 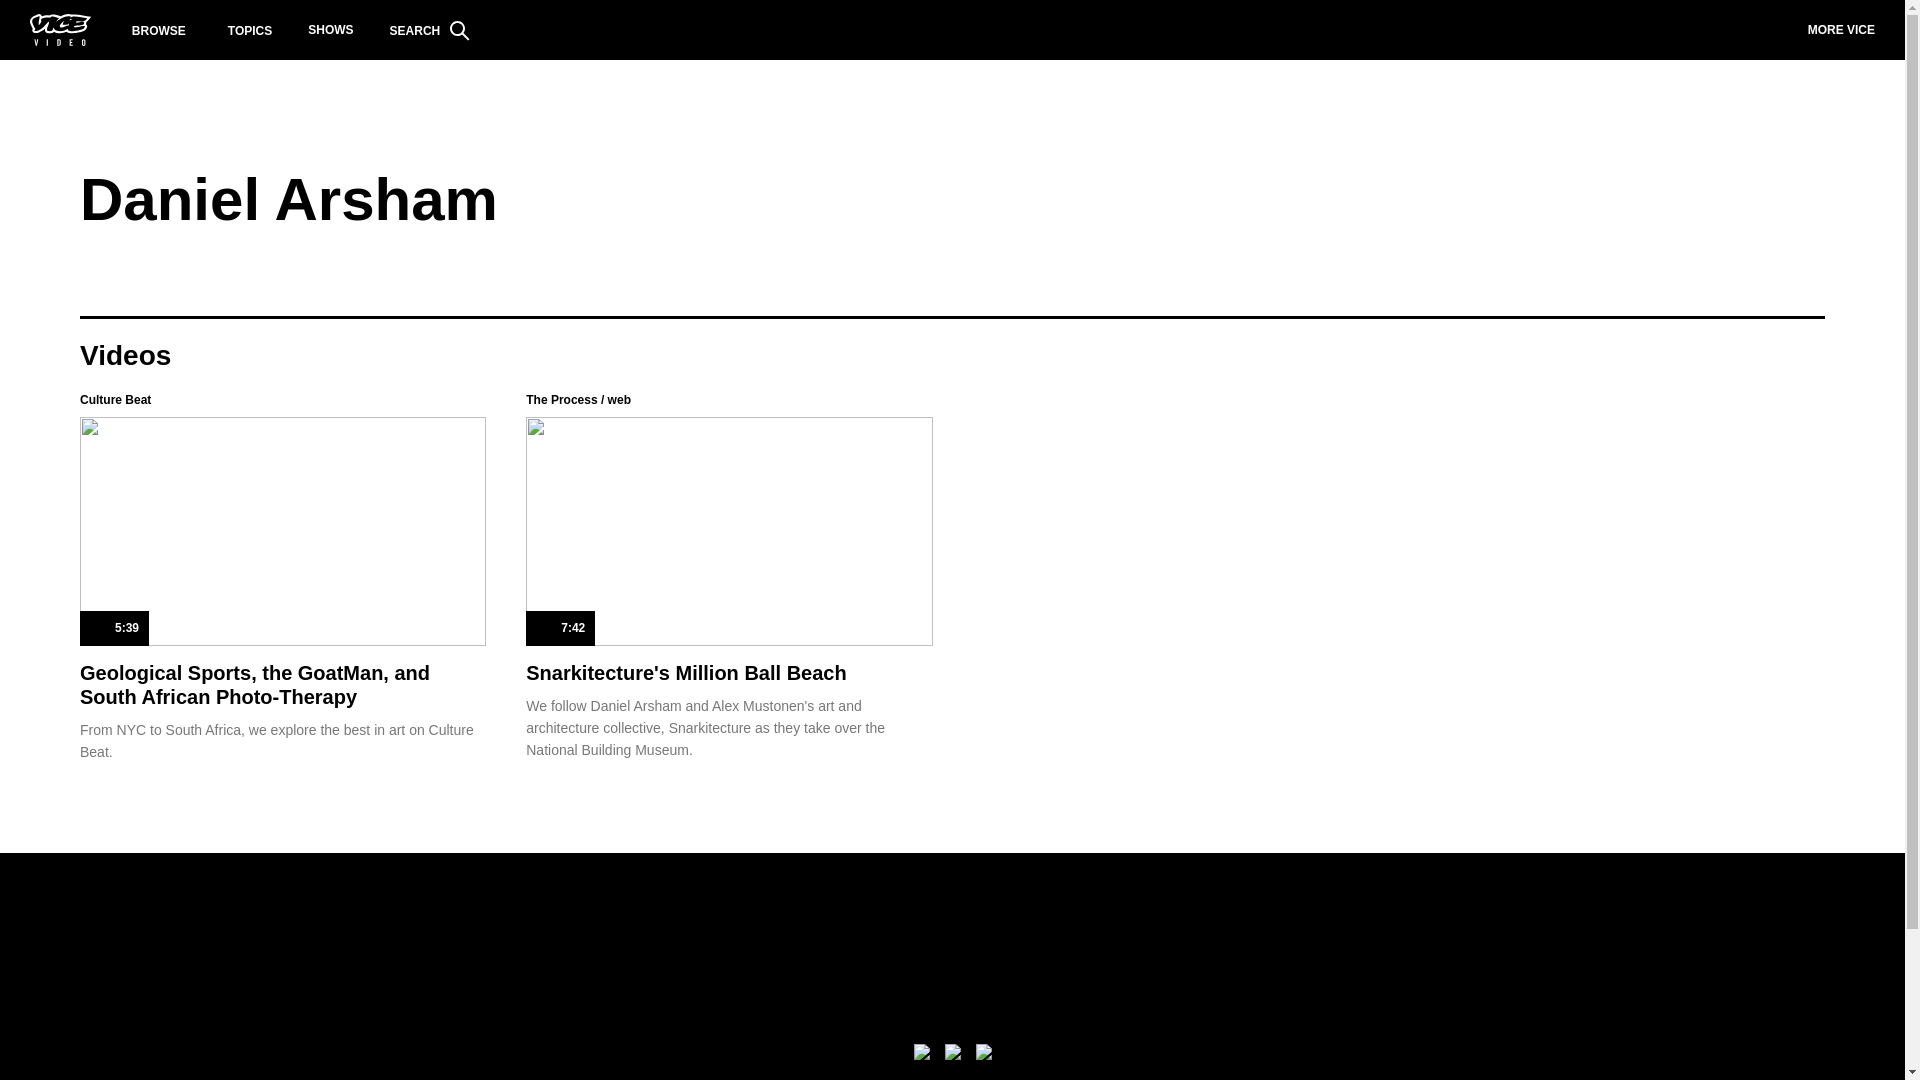 What do you see at coordinates (330, 30) in the screenshot?
I see `SHOWS` at bounding box center [330, 30].